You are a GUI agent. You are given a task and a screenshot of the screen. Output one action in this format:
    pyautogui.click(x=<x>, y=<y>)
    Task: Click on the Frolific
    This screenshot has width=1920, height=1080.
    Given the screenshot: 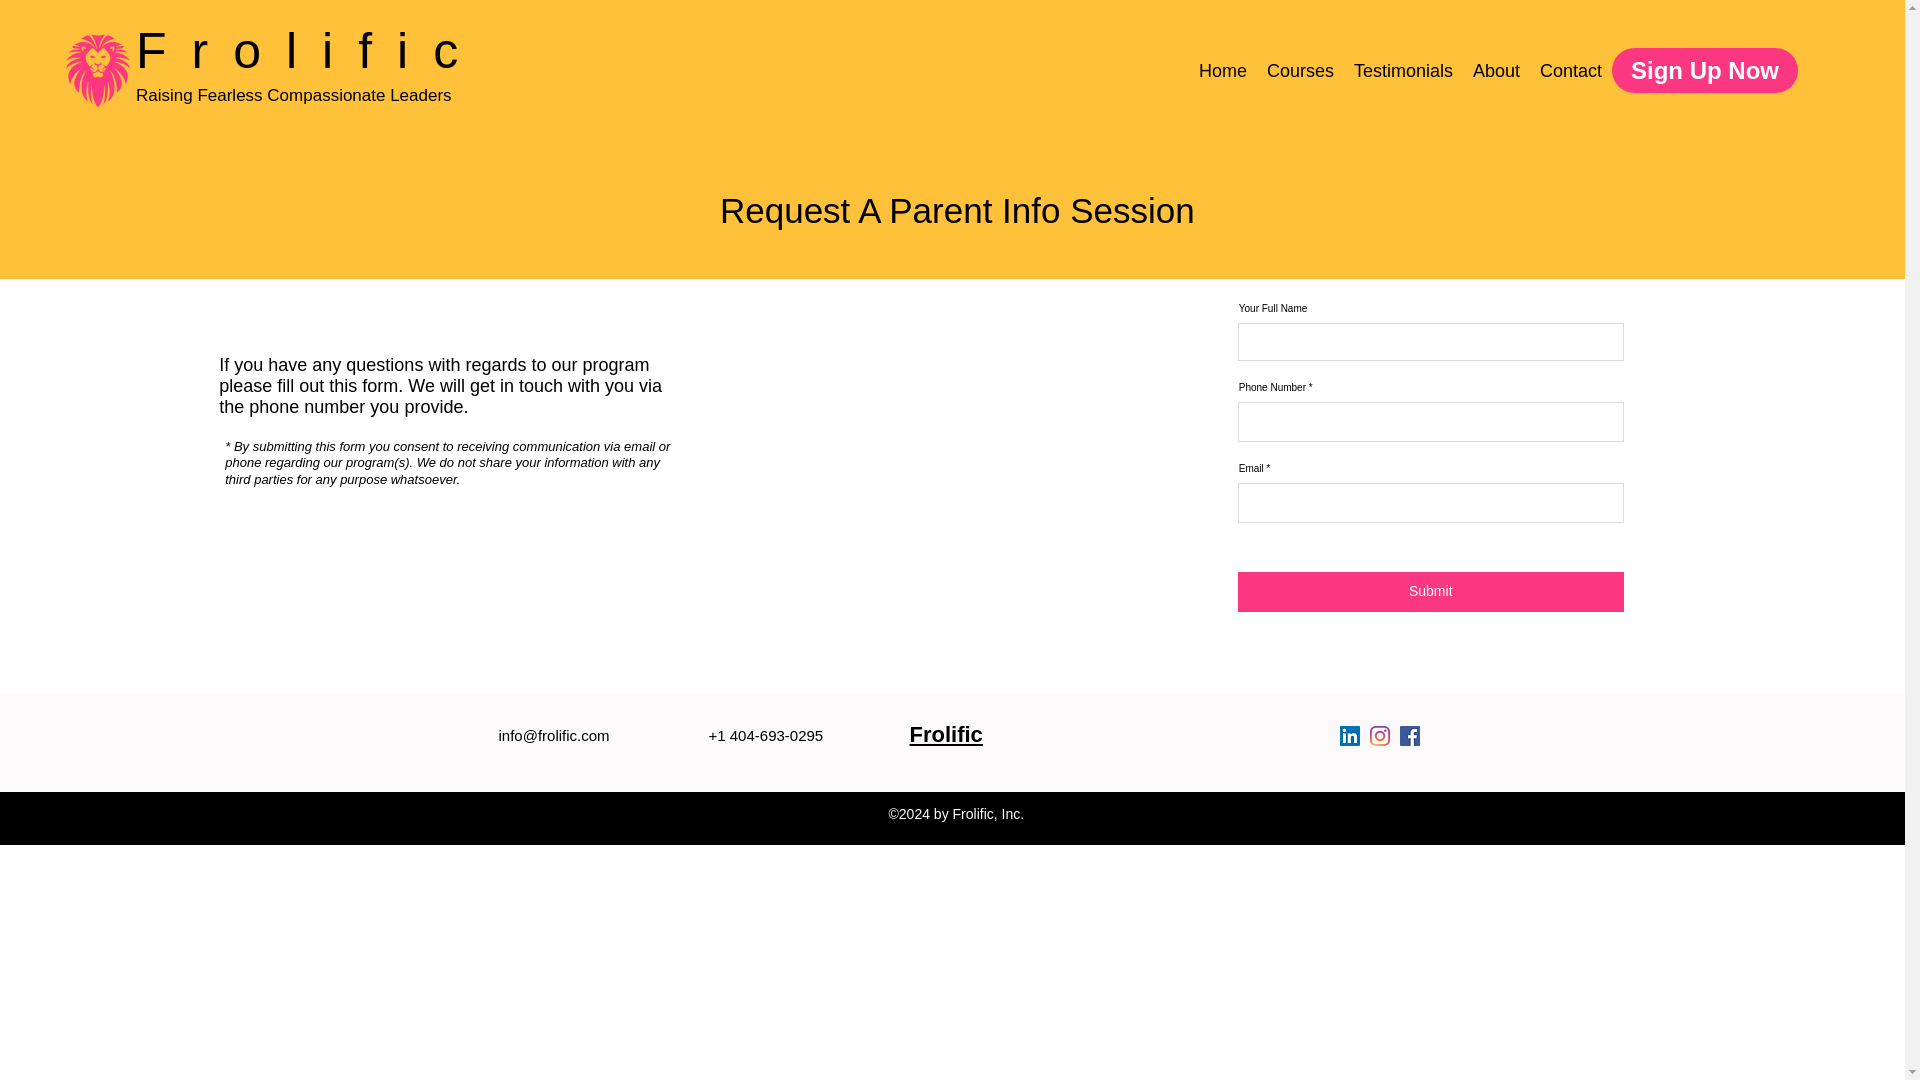 What is the action you would take?
    pyautogui.click(x=946, y=734)
    